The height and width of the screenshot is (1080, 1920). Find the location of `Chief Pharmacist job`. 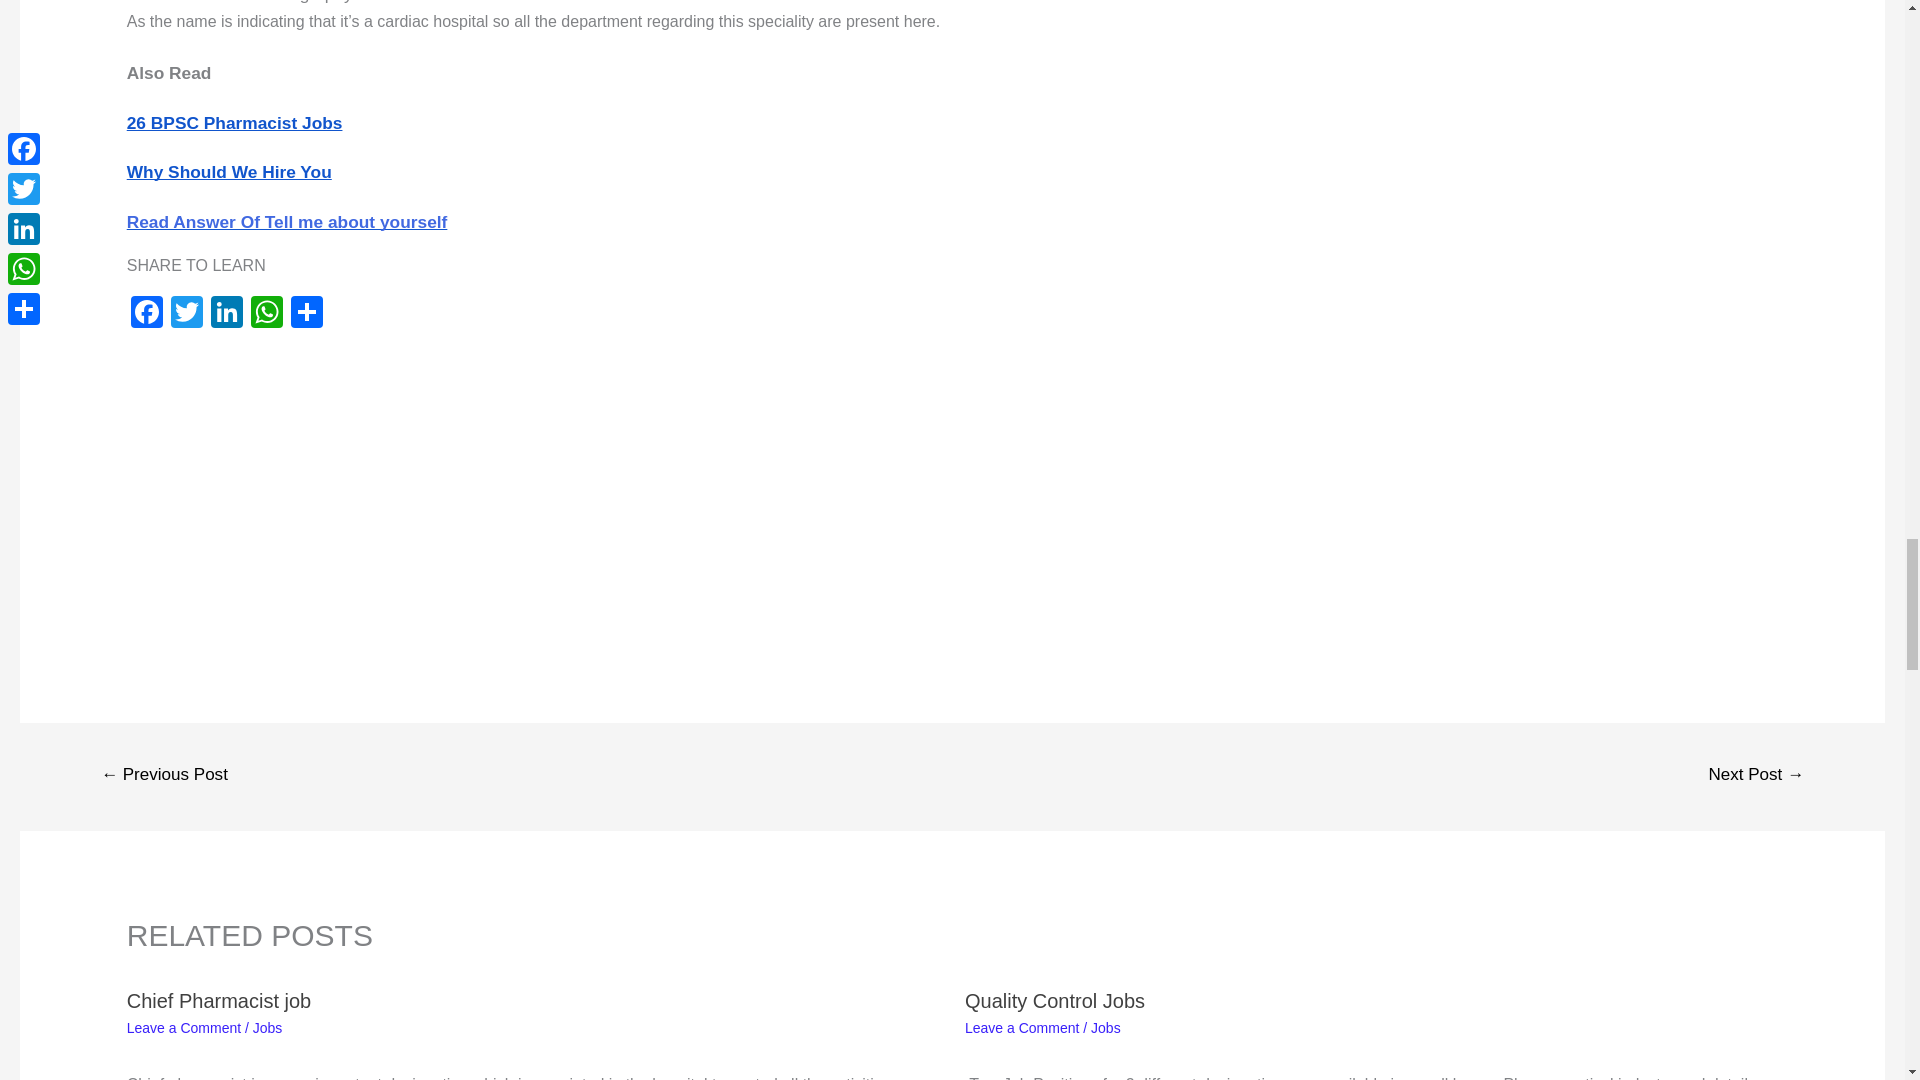

Chief Pharmacist job is located at coordinates (218, 1000).